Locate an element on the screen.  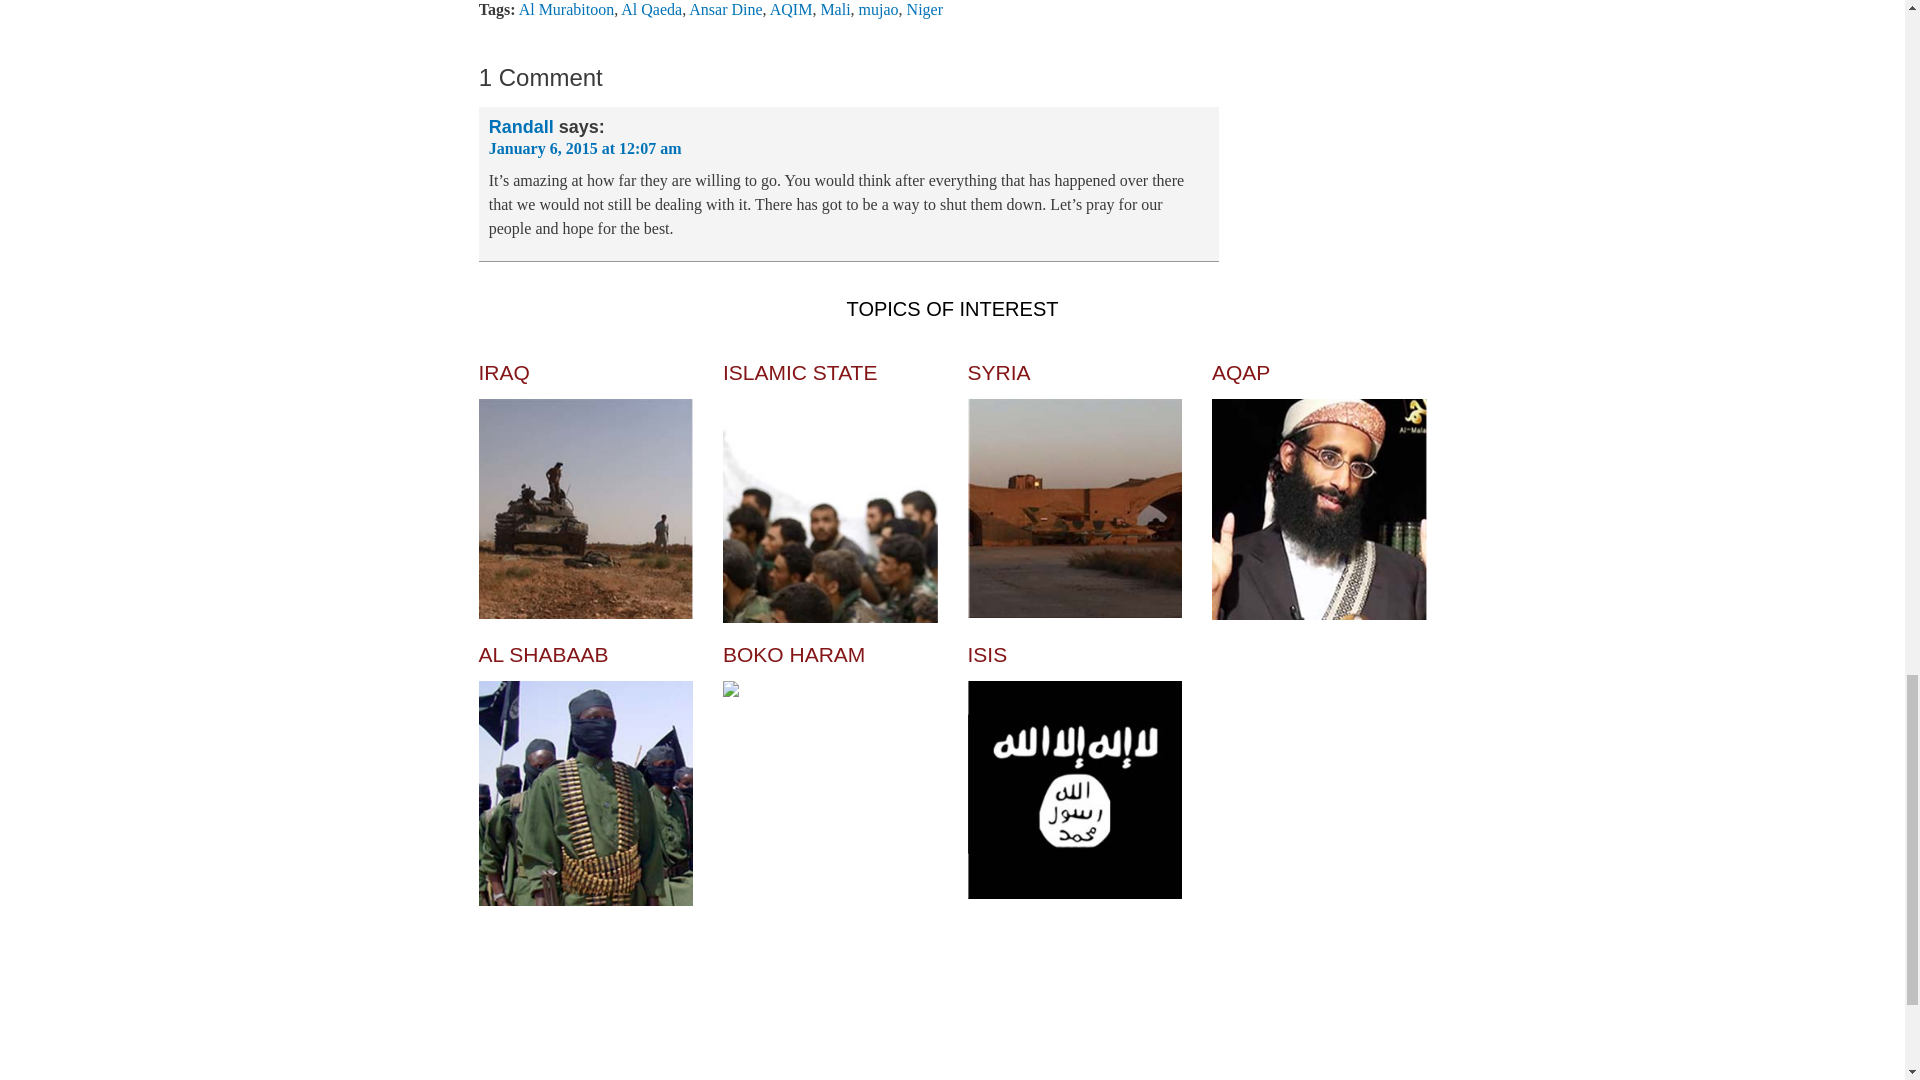
Al Qaeda is located at coordinates (650, 10).